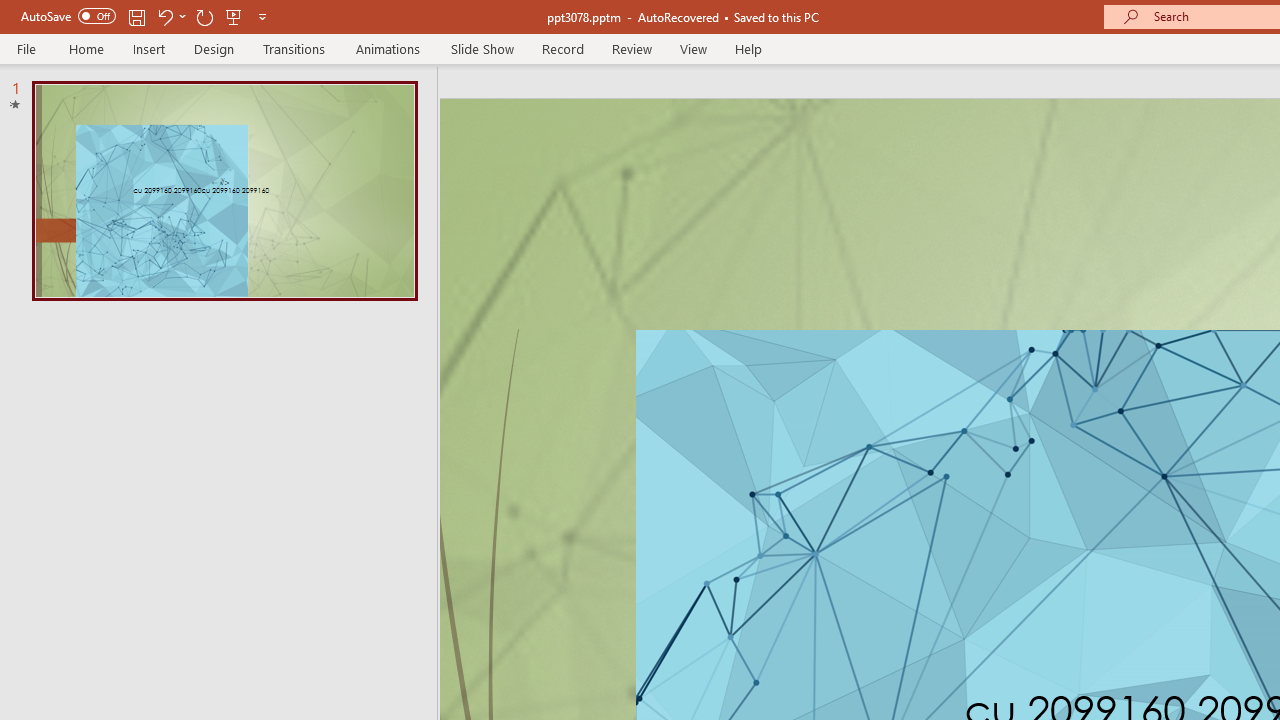 This screenshot has height=720, width=1280. What do you see at coordinates (182, 16) in the screenshot?
I see `More Options` at bounding box center [182, 16].